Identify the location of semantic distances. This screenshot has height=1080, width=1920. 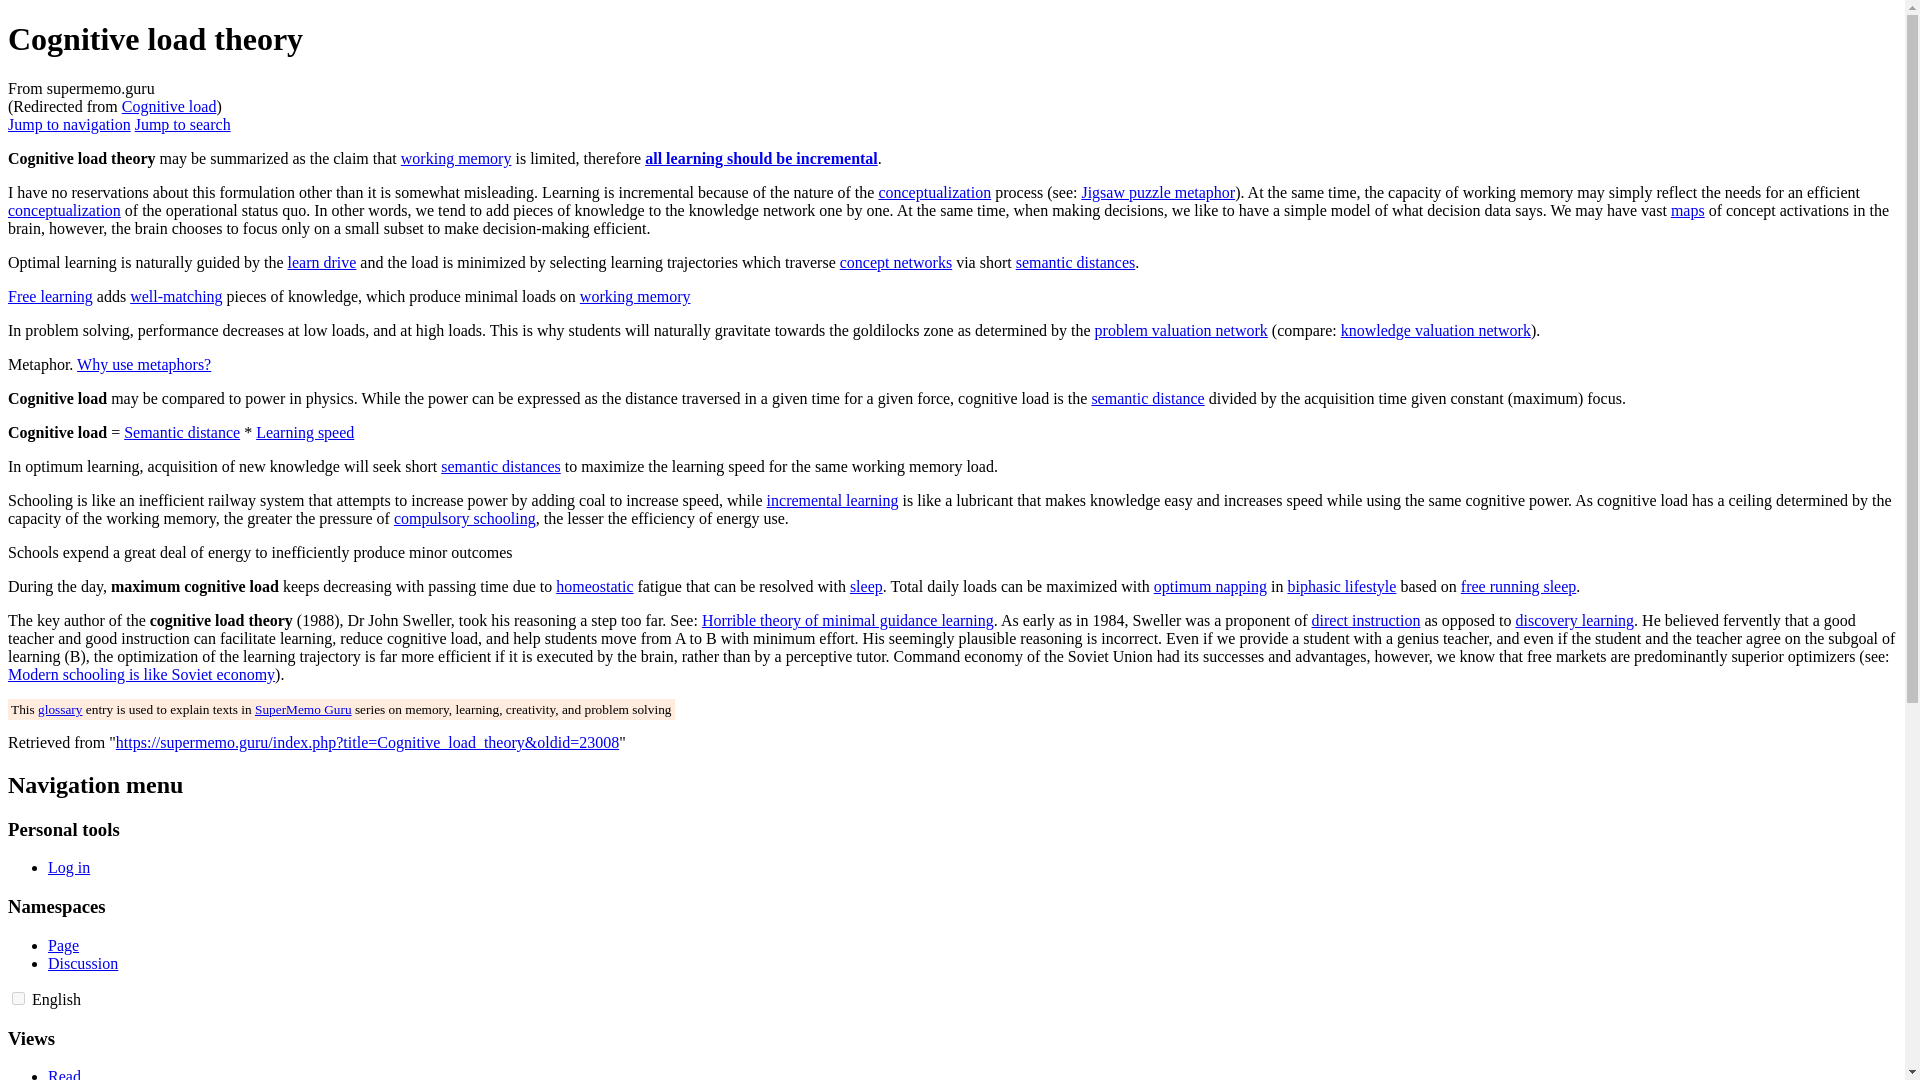
(500, 466).